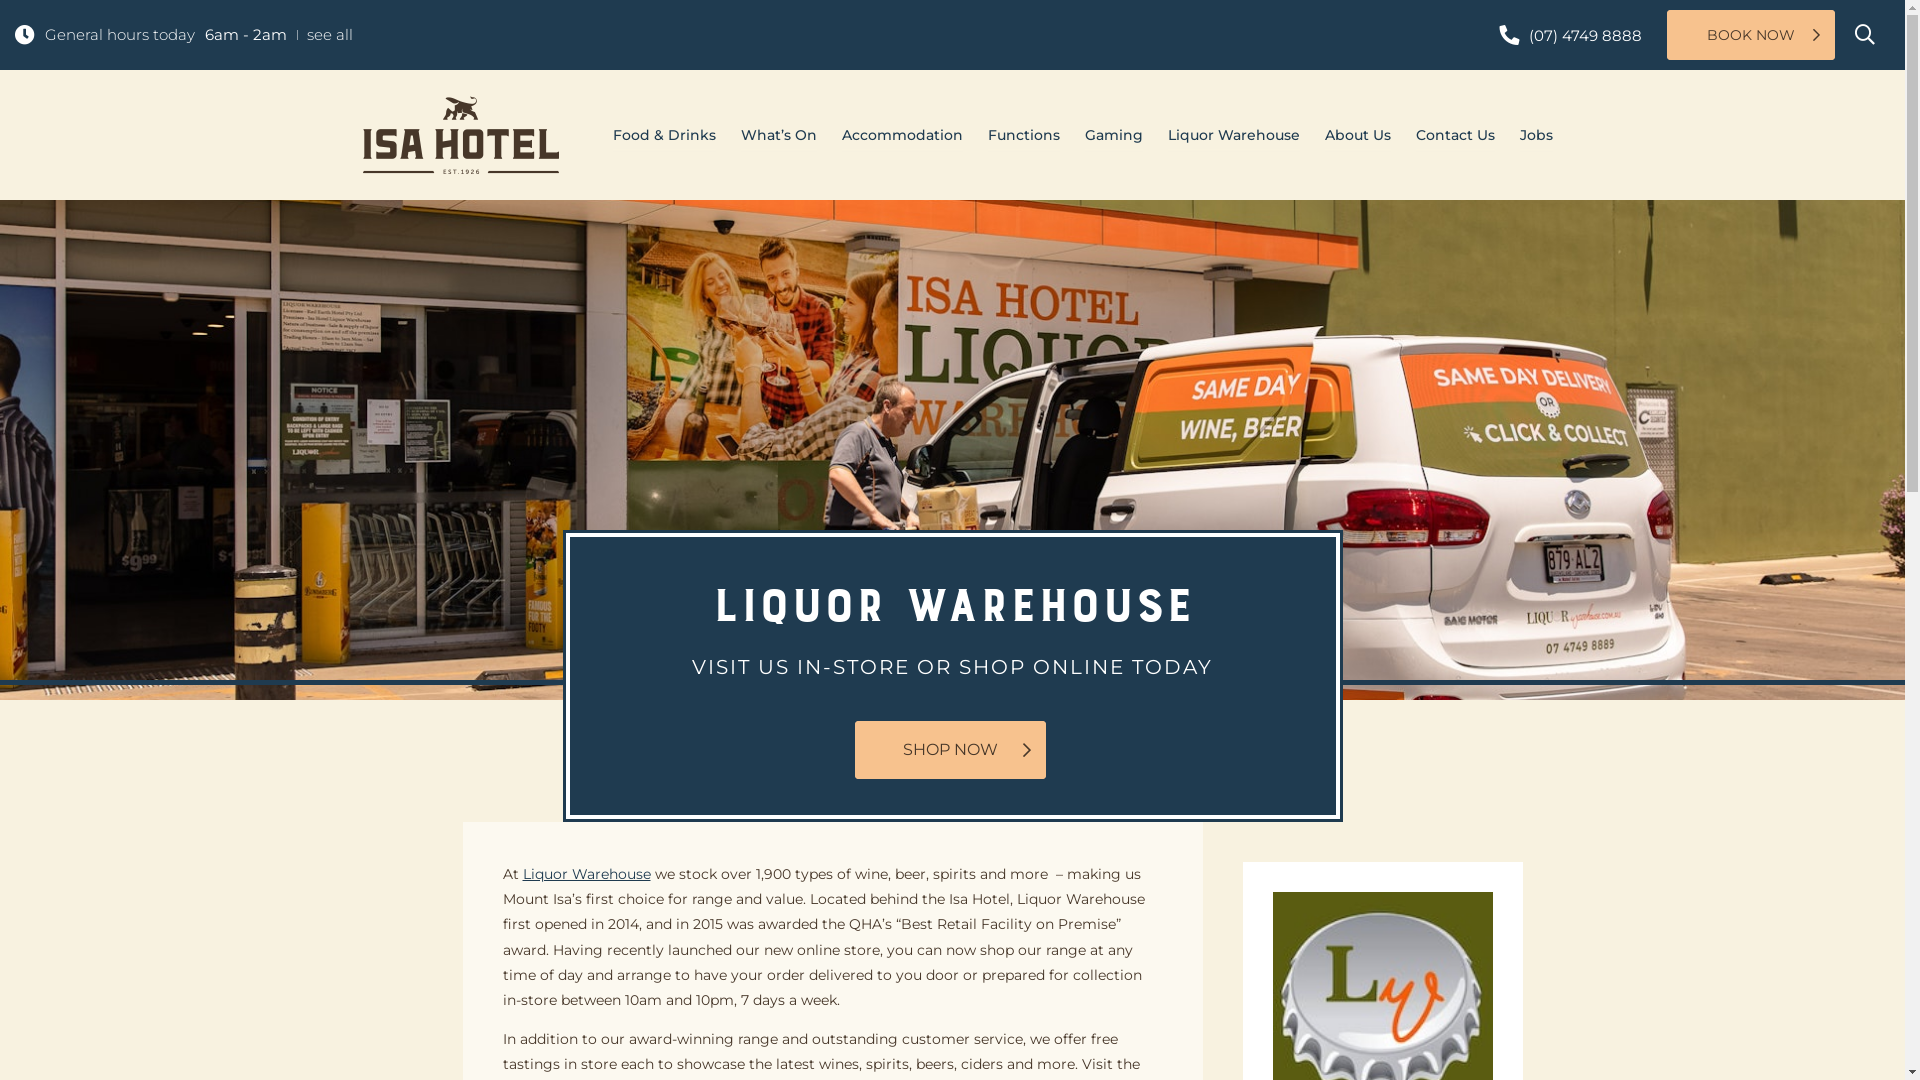 This screenshot has width=1920, height=1080. Describe the element at coordinates (902, 139) in the screenshot. I see `Accommodation` at that location.